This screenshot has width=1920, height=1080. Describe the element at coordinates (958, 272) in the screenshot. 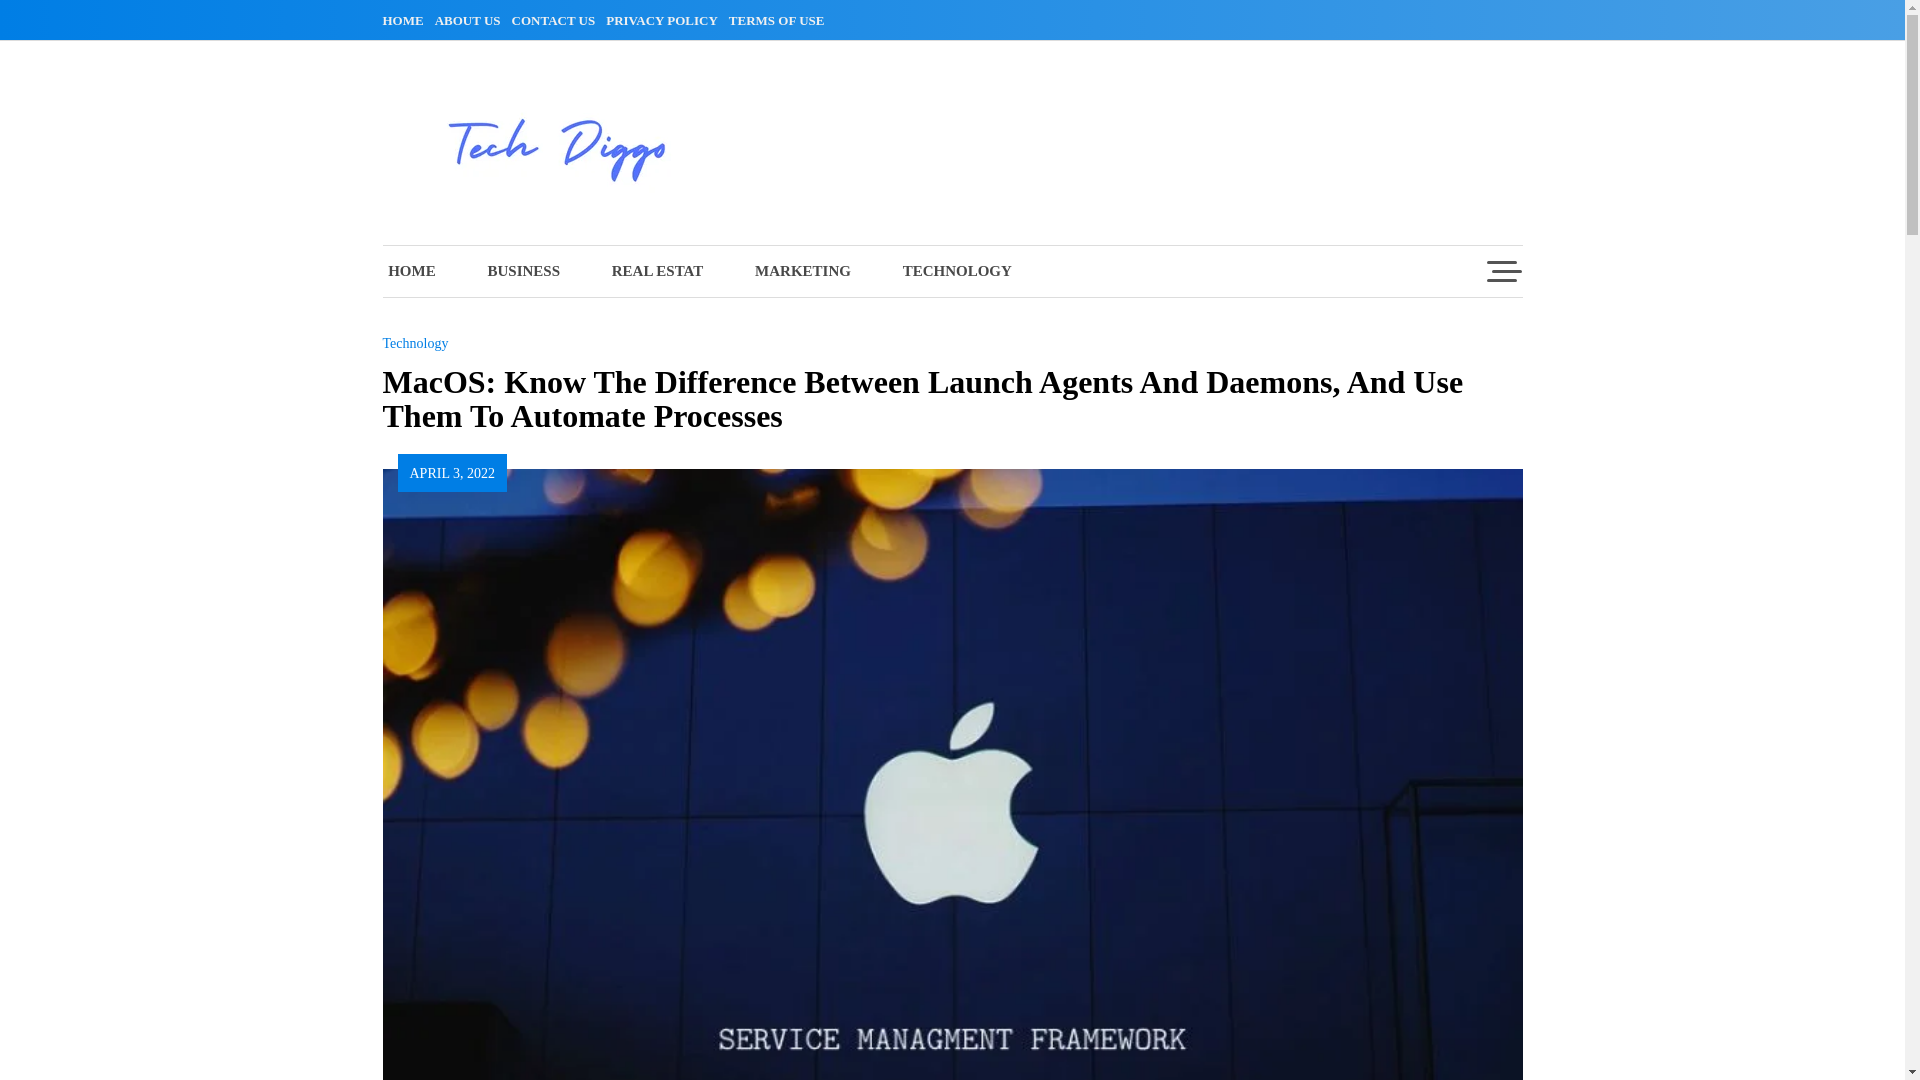

I see `TECHNOLOGY` at that location.